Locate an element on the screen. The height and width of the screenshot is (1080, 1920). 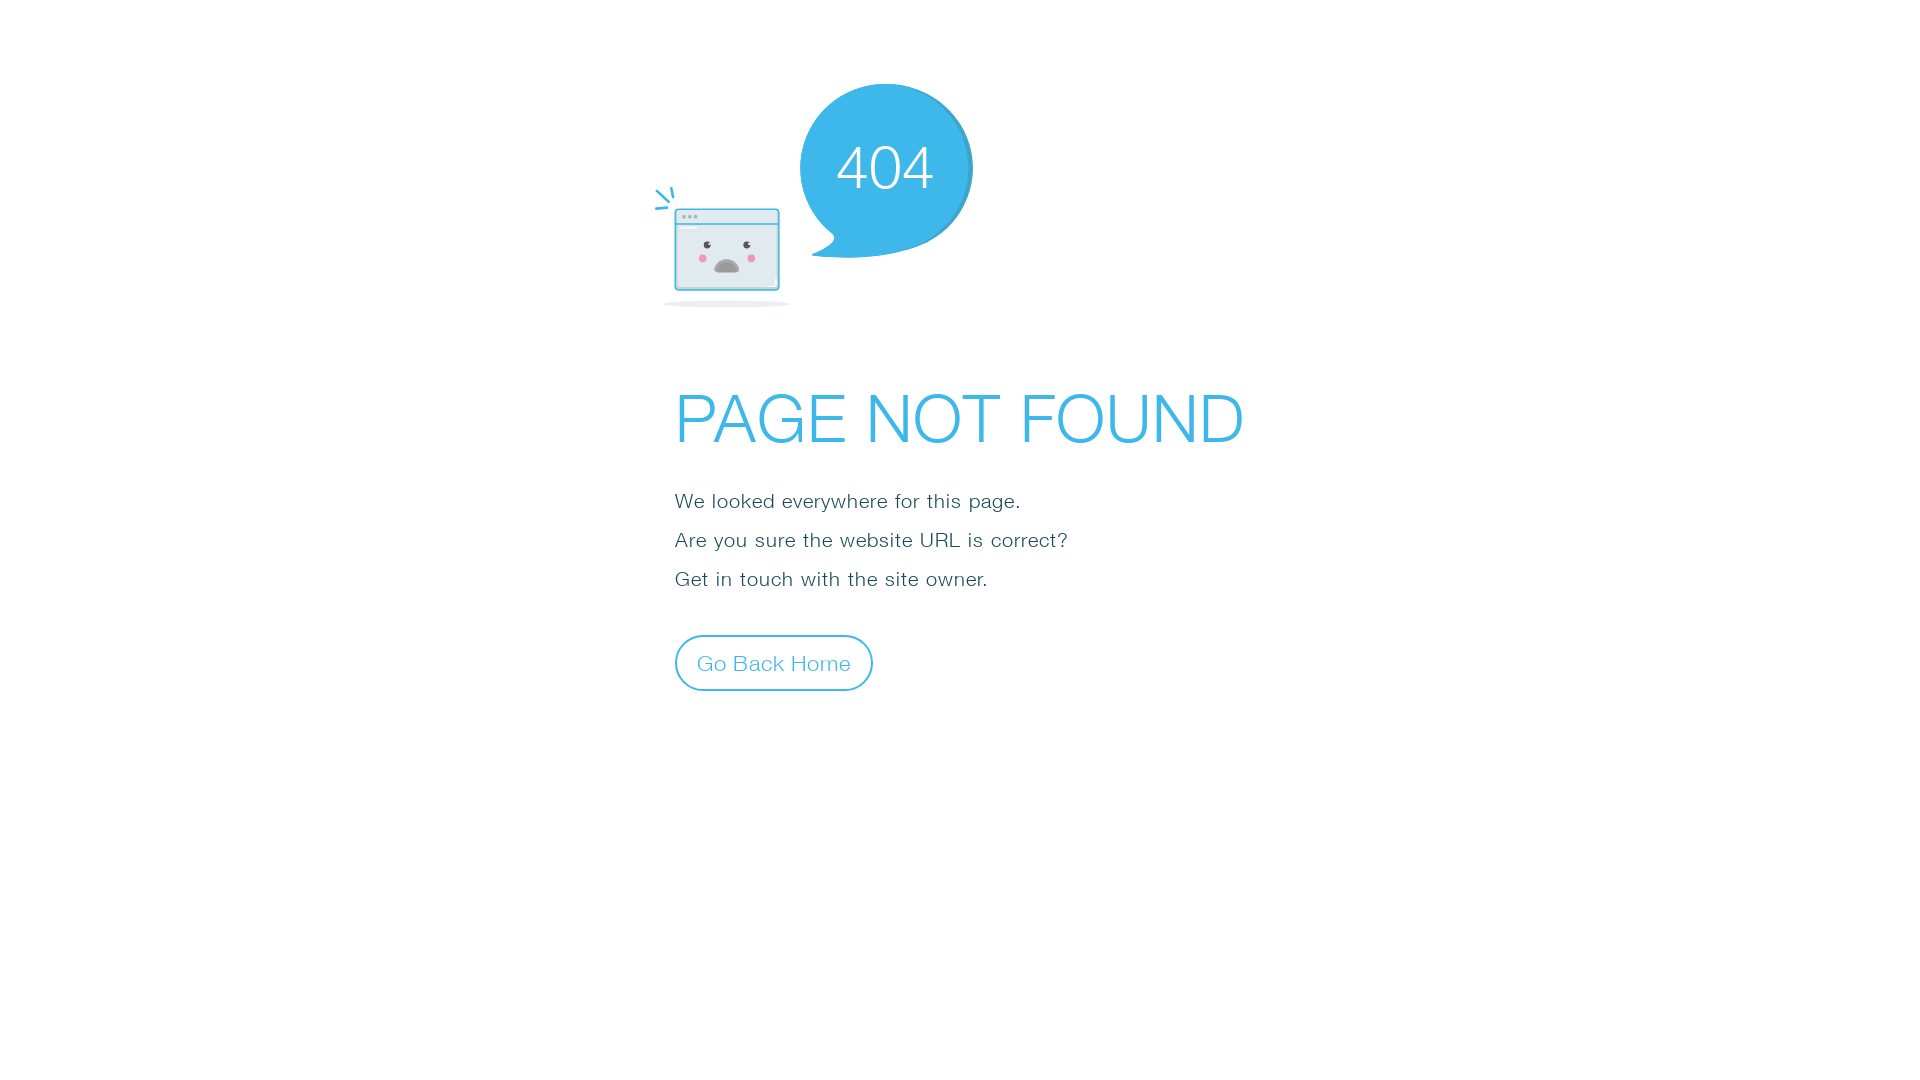
Go Back Home is located at coordinates (774, 662).